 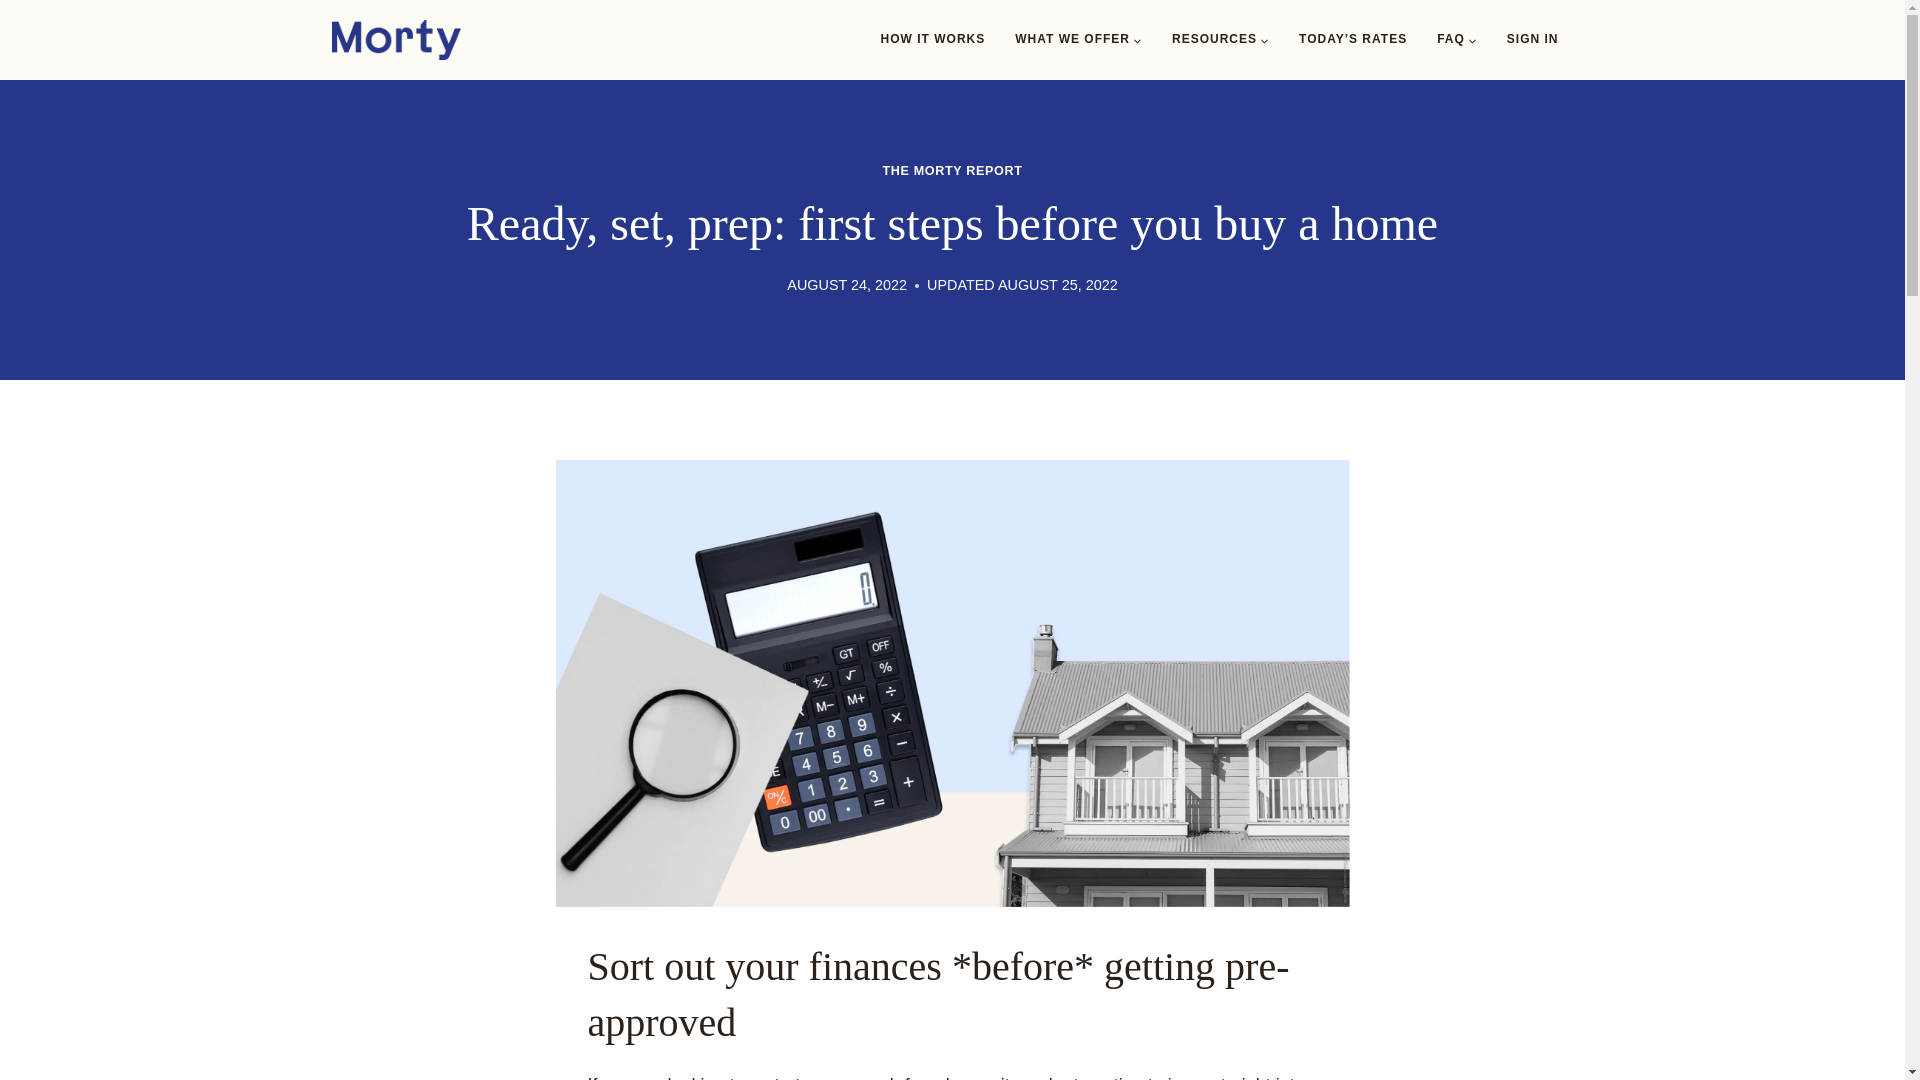 What do you see at coordinates (932, 40) in the screenshot?
I see `HOW IT WORKS` at bounding box center [932, 40].